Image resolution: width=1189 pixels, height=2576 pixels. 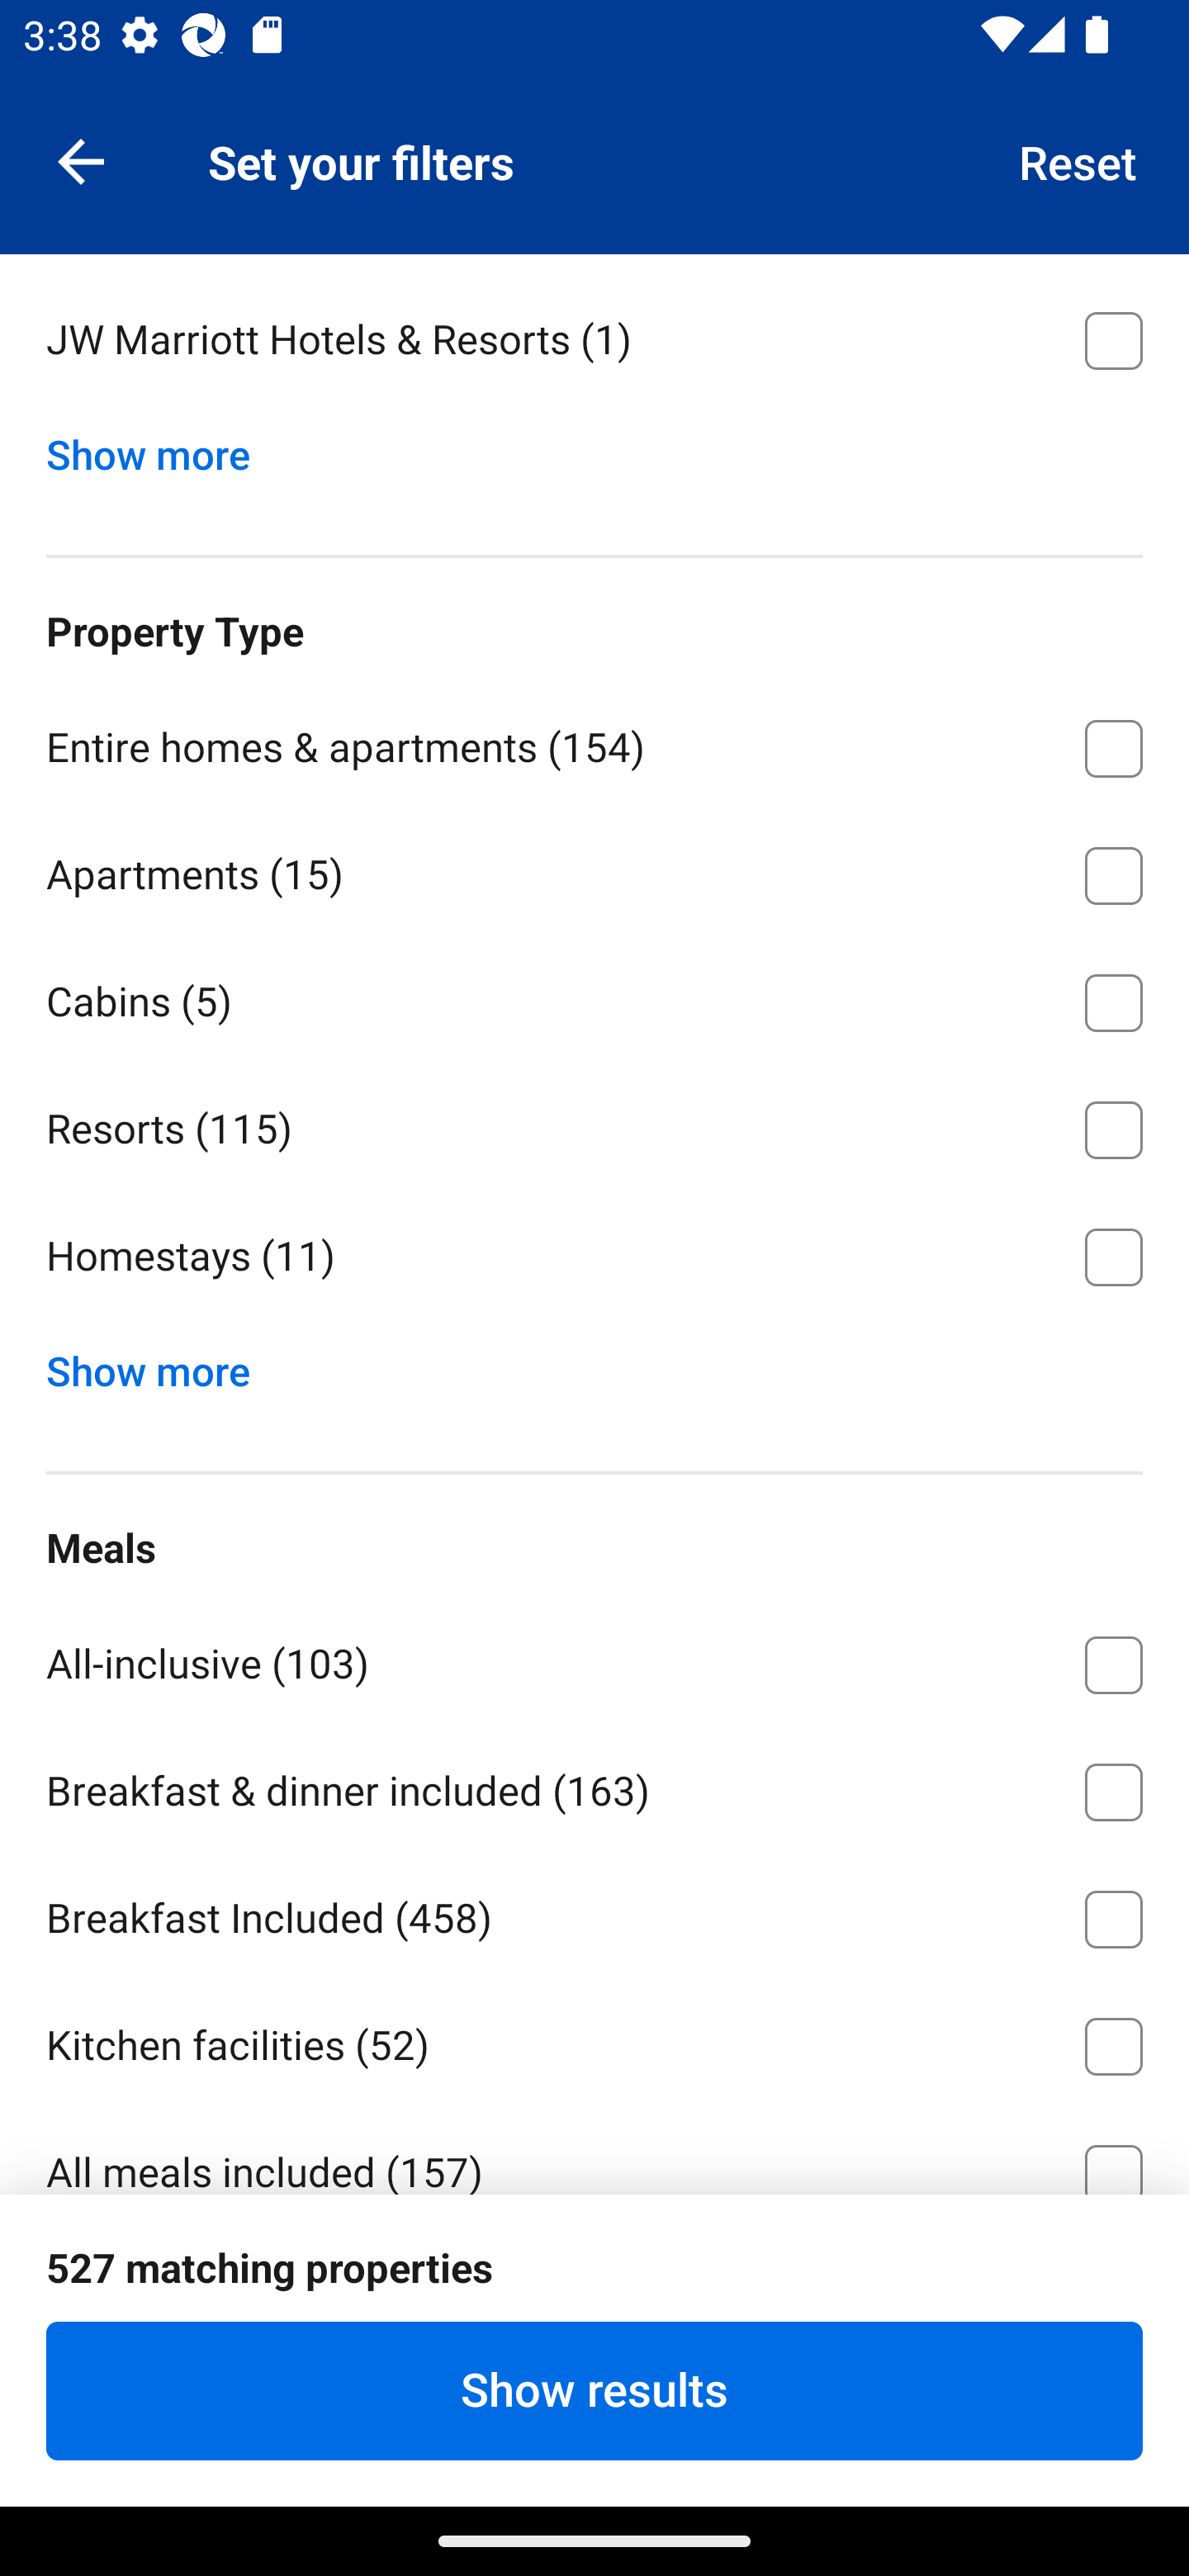 I want to click on Entire homes & apartments ⁦(154), so click(x=594, y=743).